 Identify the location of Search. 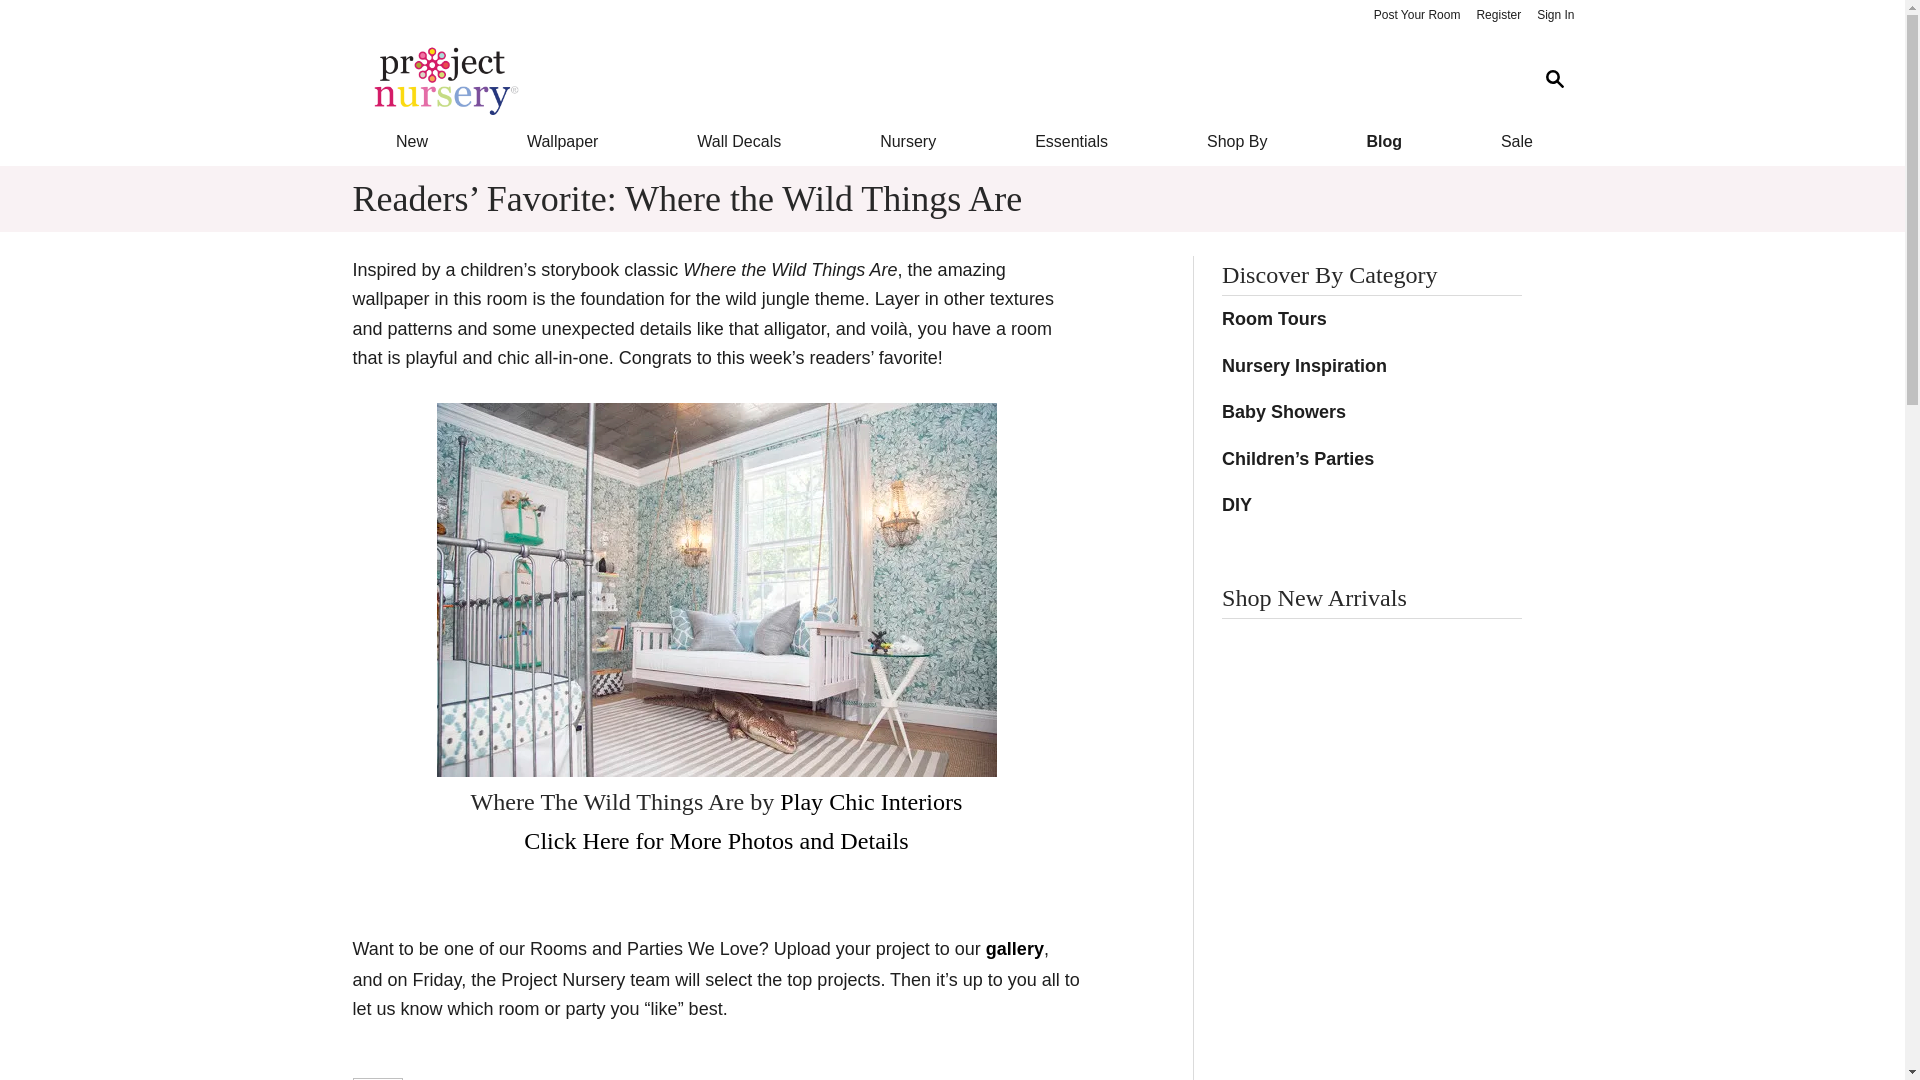
(1554, 80).